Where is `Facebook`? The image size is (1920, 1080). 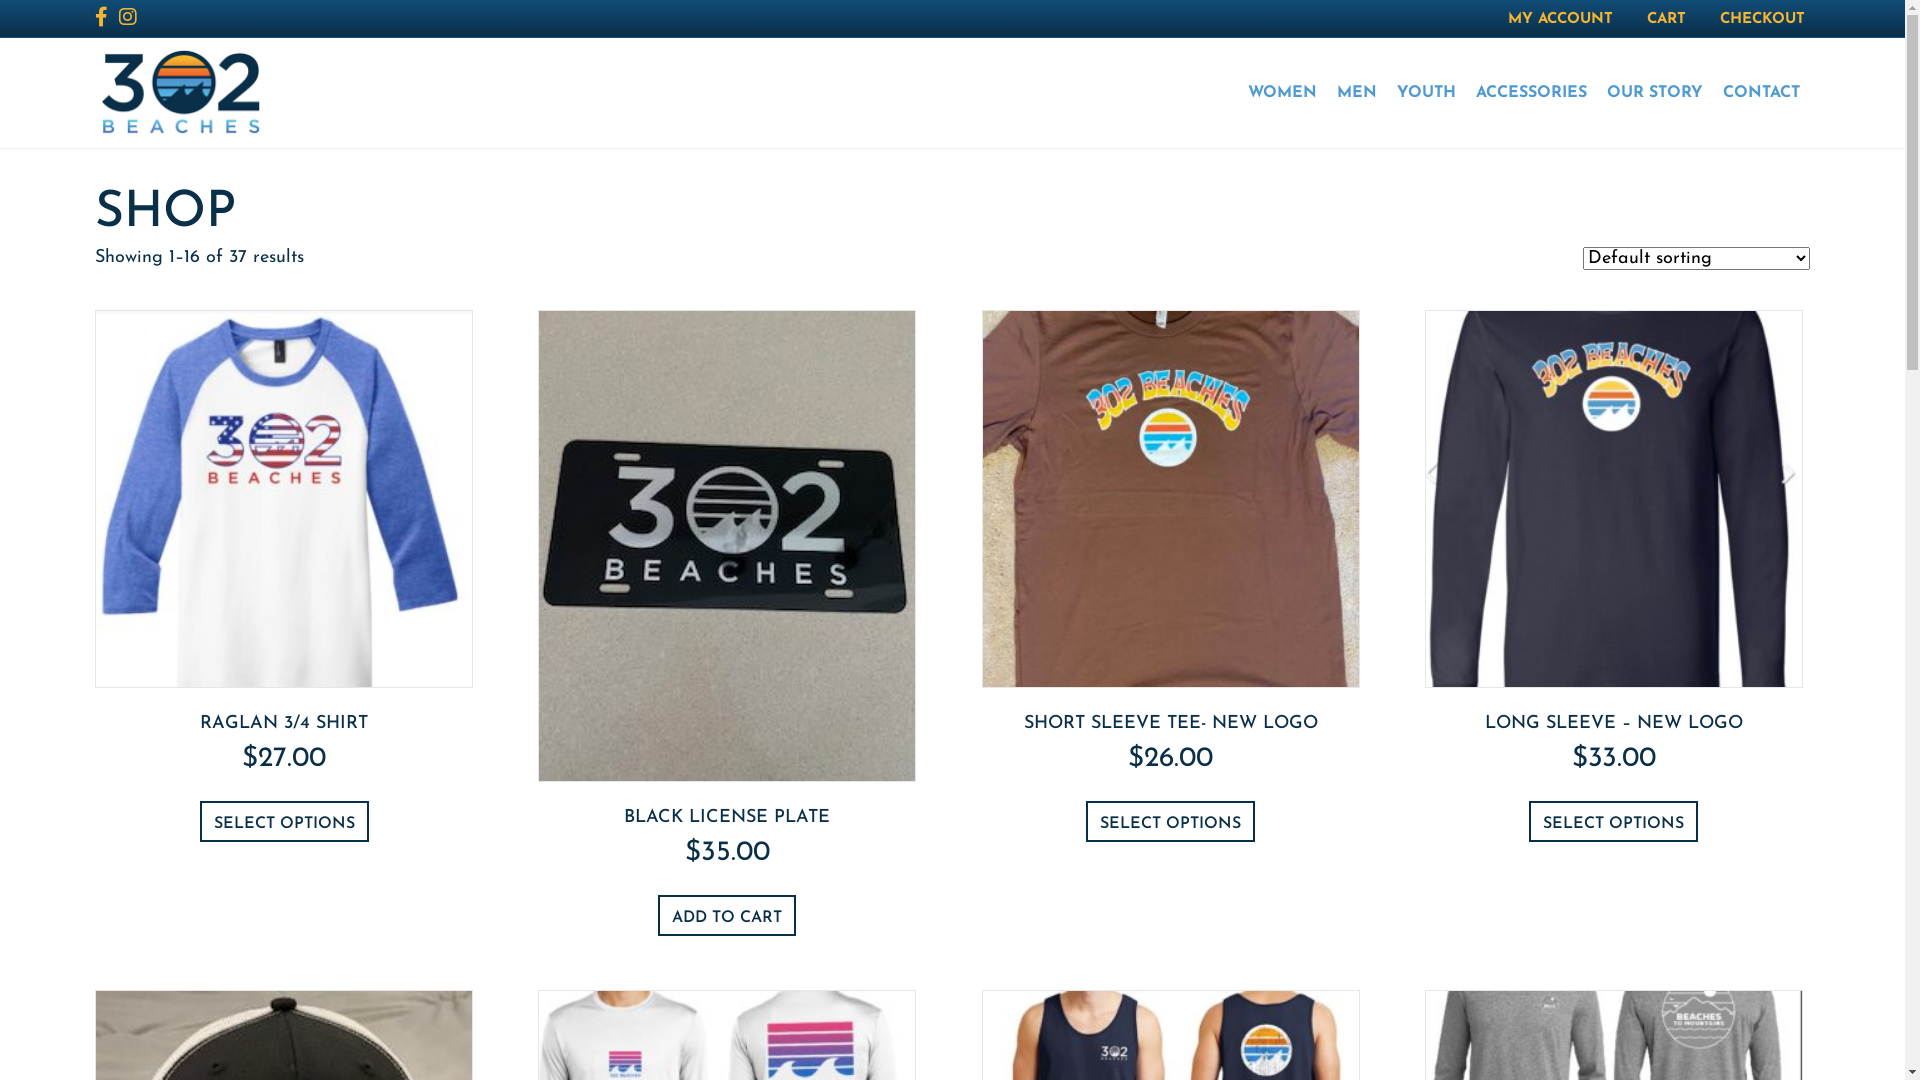
Facebook is located at coordinates (107, 16).